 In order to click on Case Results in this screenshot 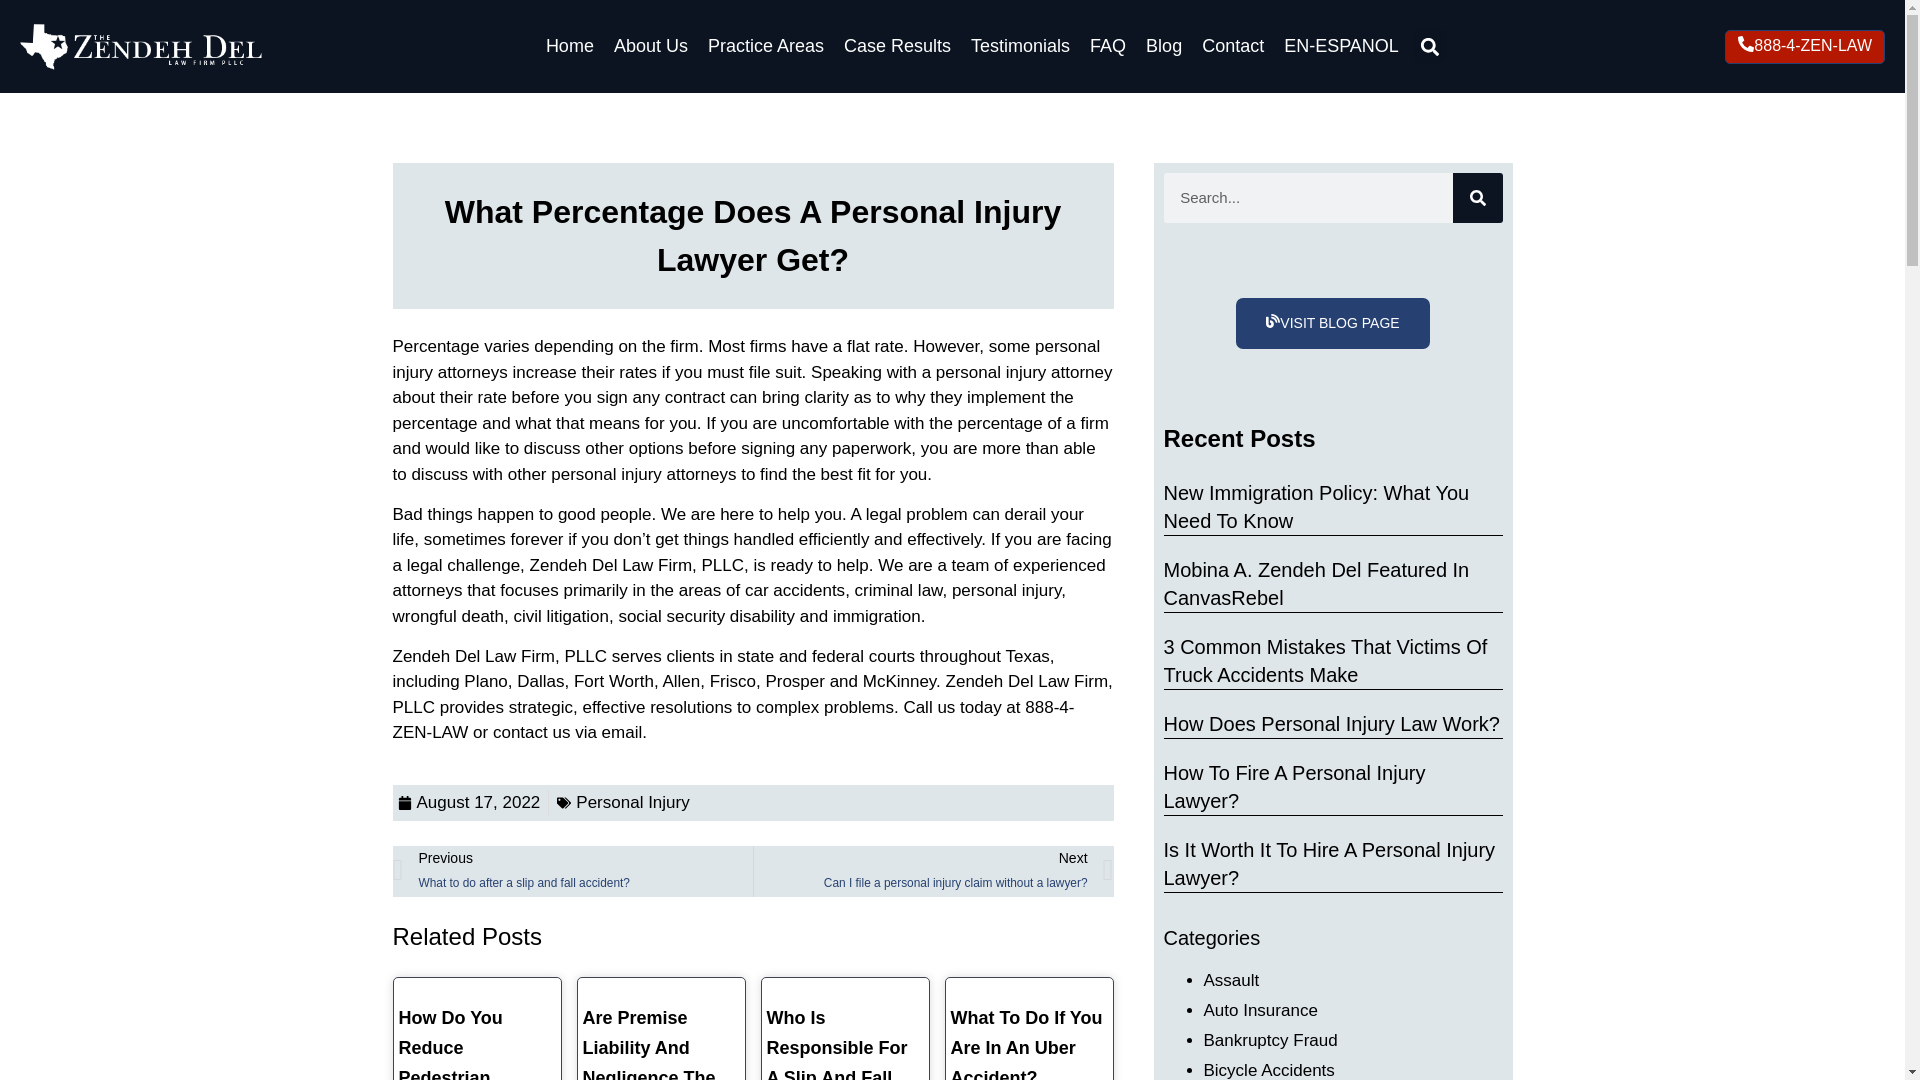, I will do `click(898, 46)`.